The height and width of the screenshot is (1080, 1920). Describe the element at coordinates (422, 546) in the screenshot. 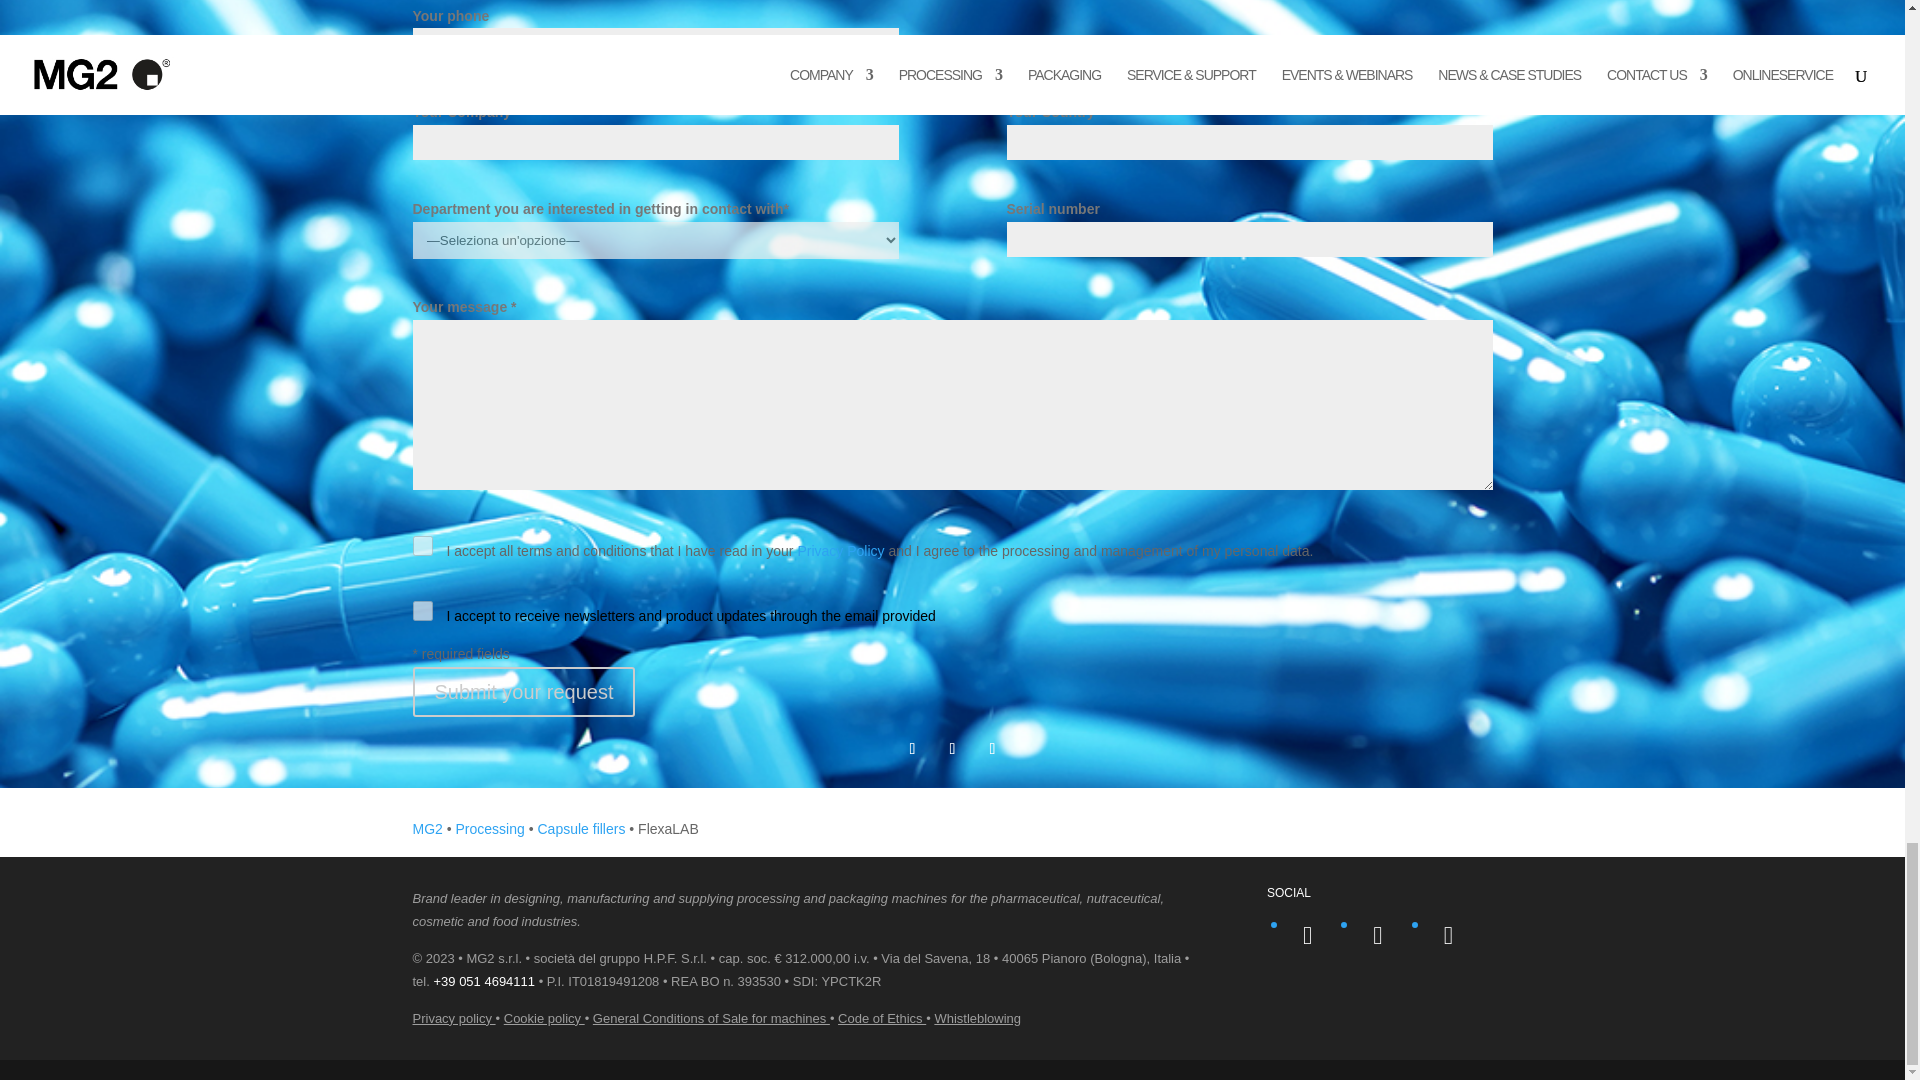

I see `1` at that location.